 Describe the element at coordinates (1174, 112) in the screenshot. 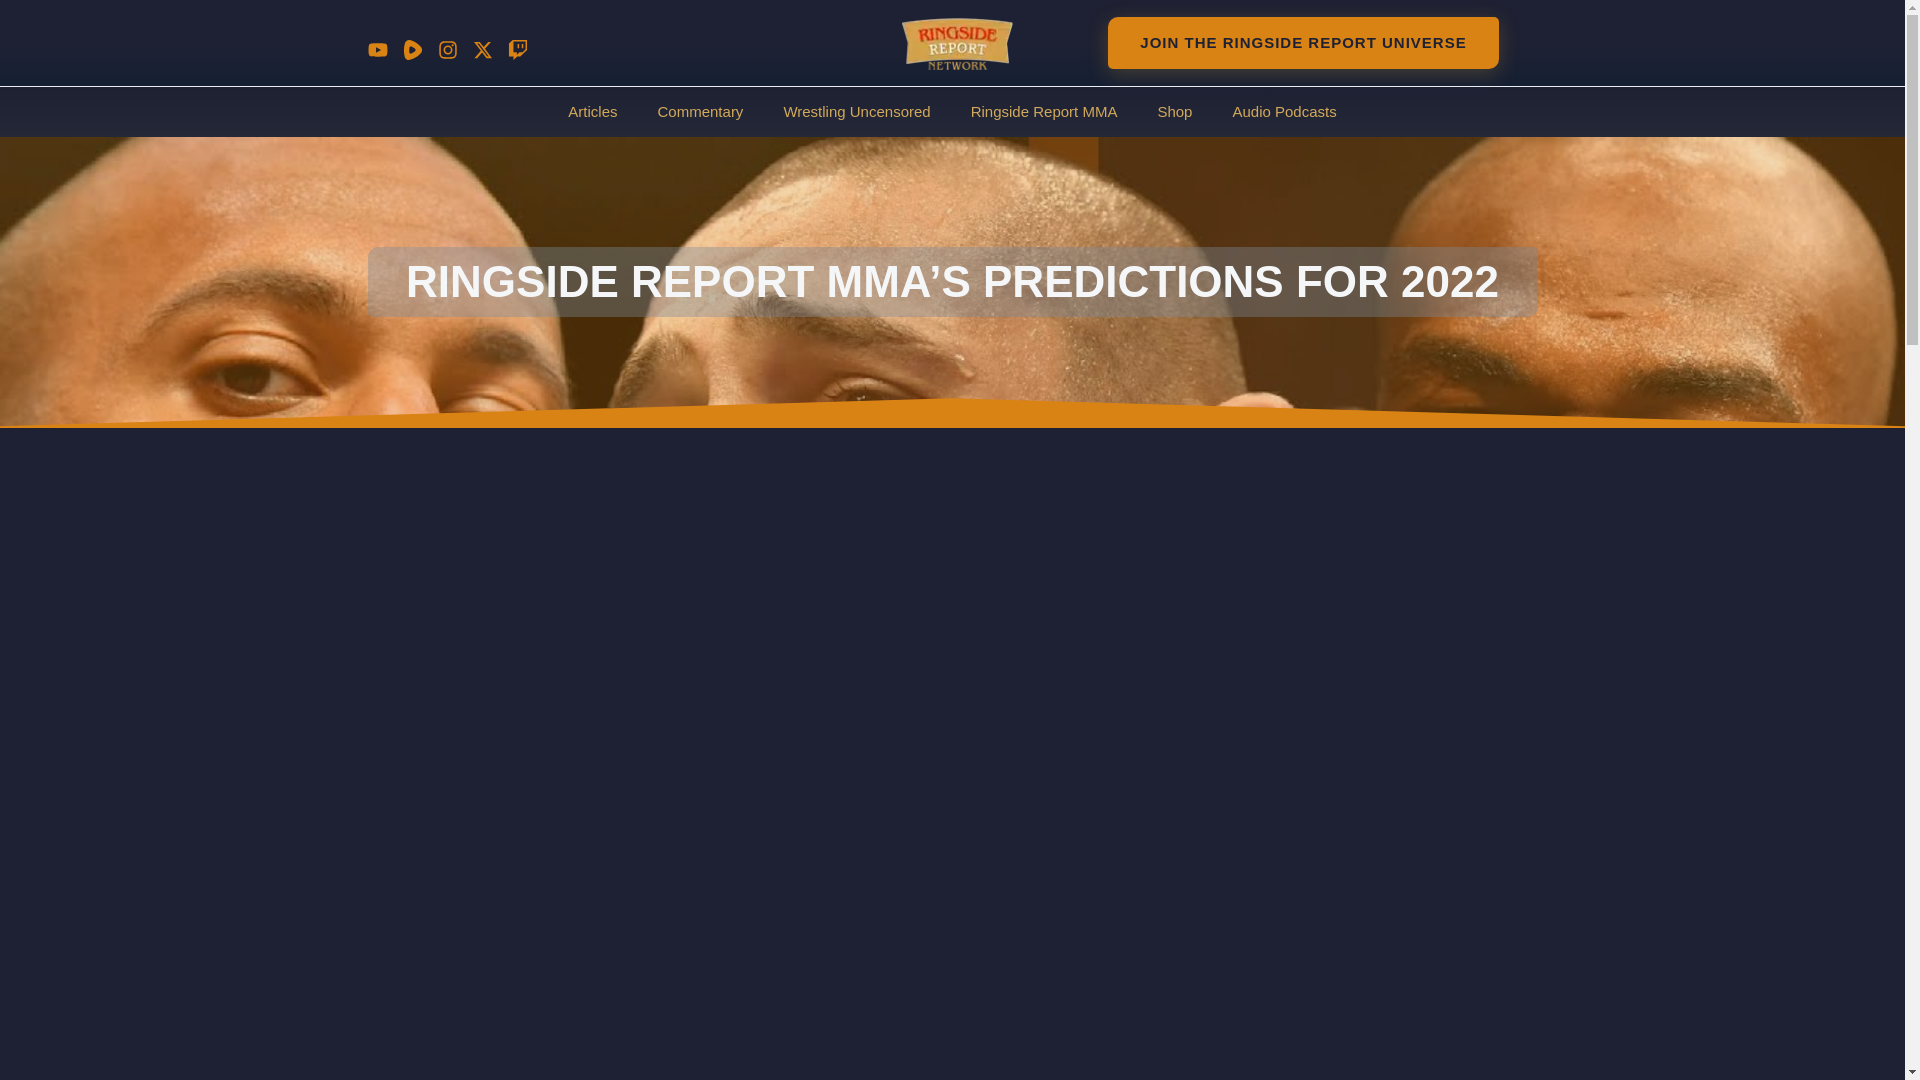

I see `Shop` at that location.